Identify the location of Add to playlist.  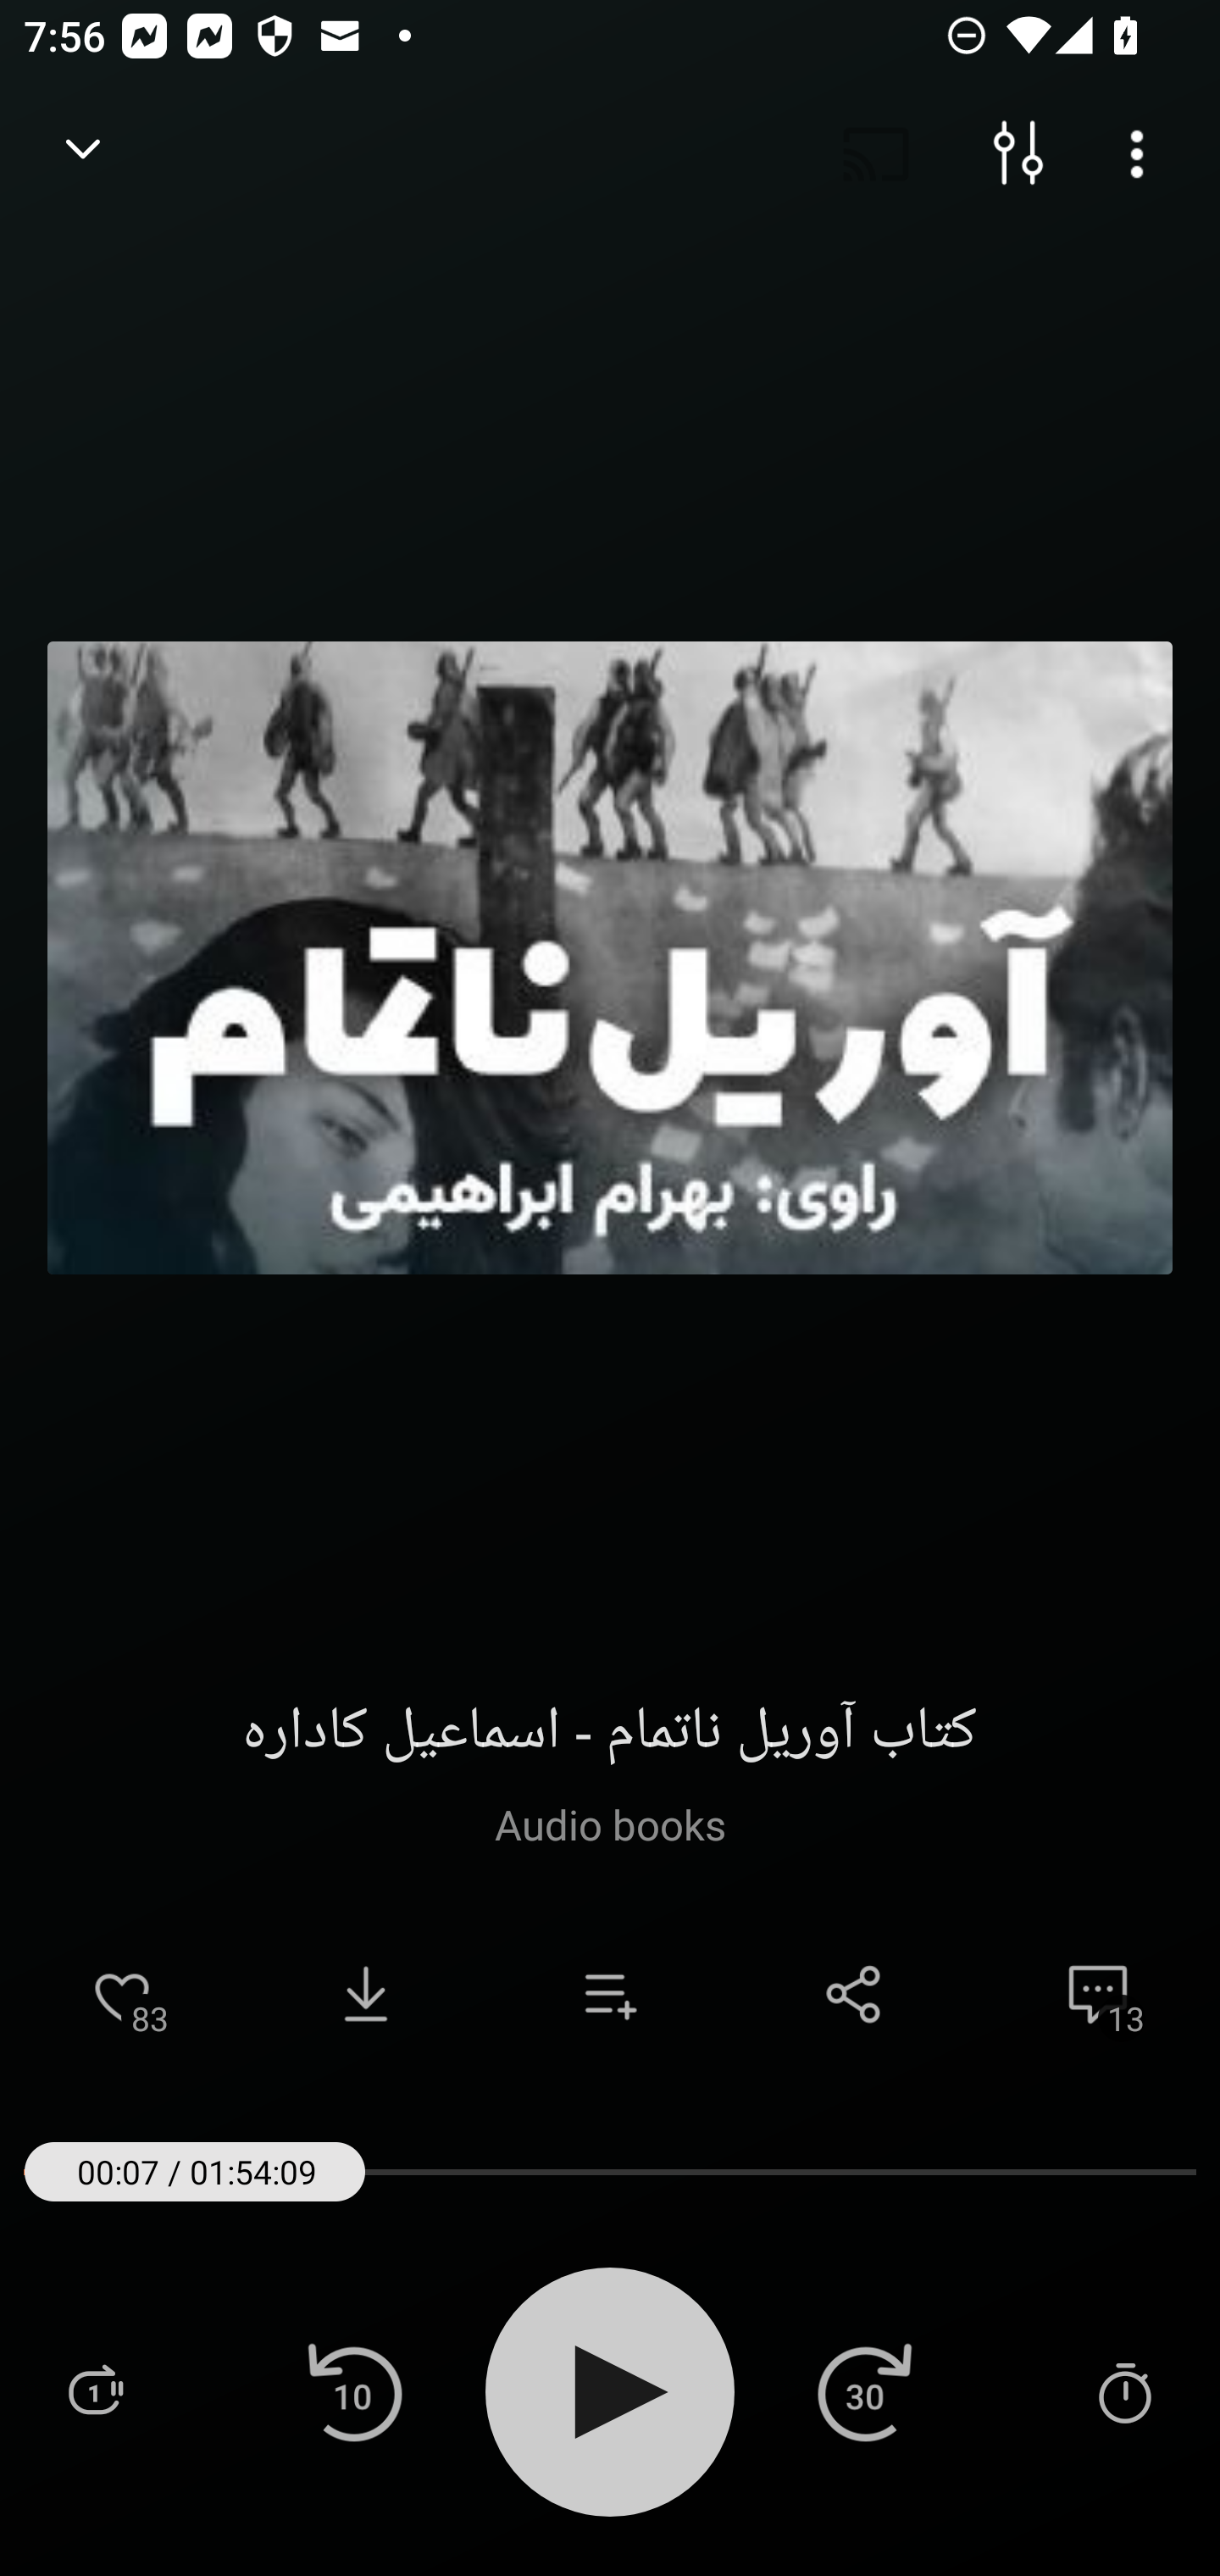
(610, 1995).